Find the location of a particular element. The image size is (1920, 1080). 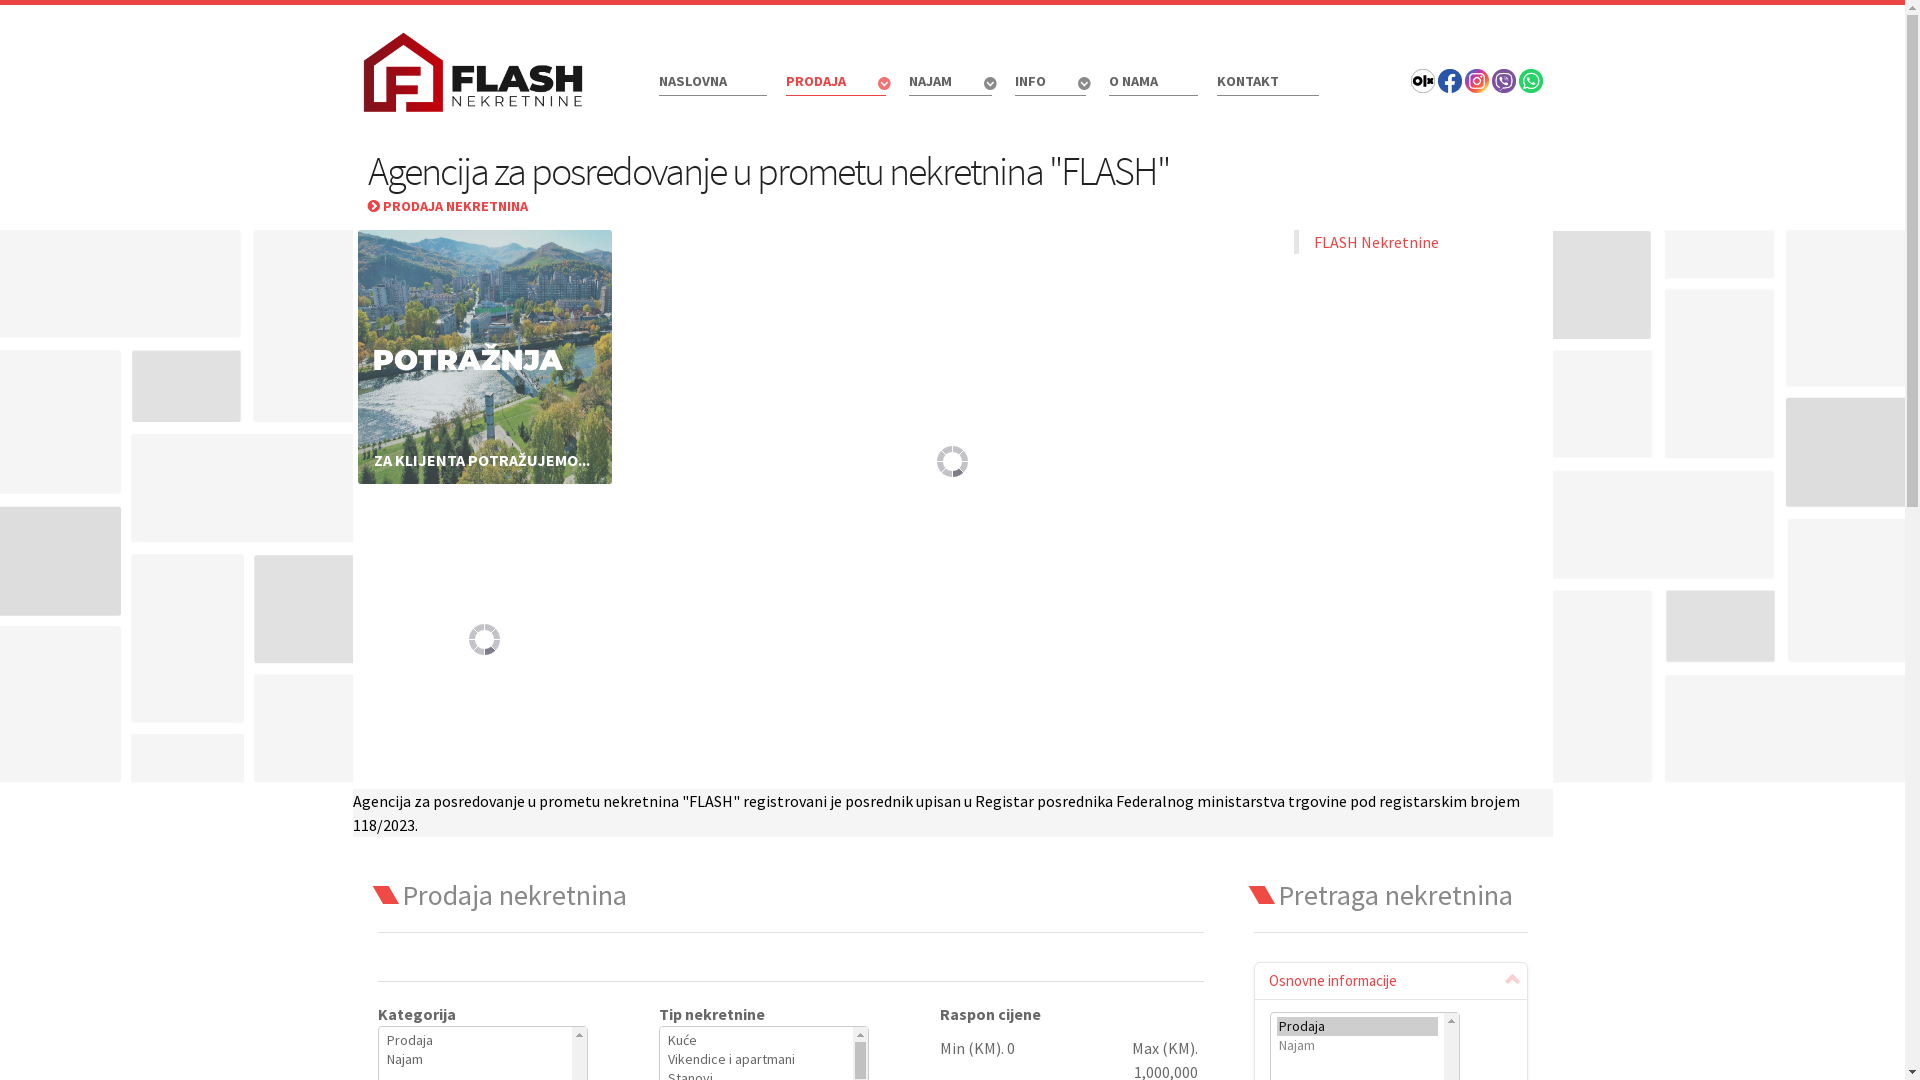

O NAMA is located at coordinates (1152, 82).